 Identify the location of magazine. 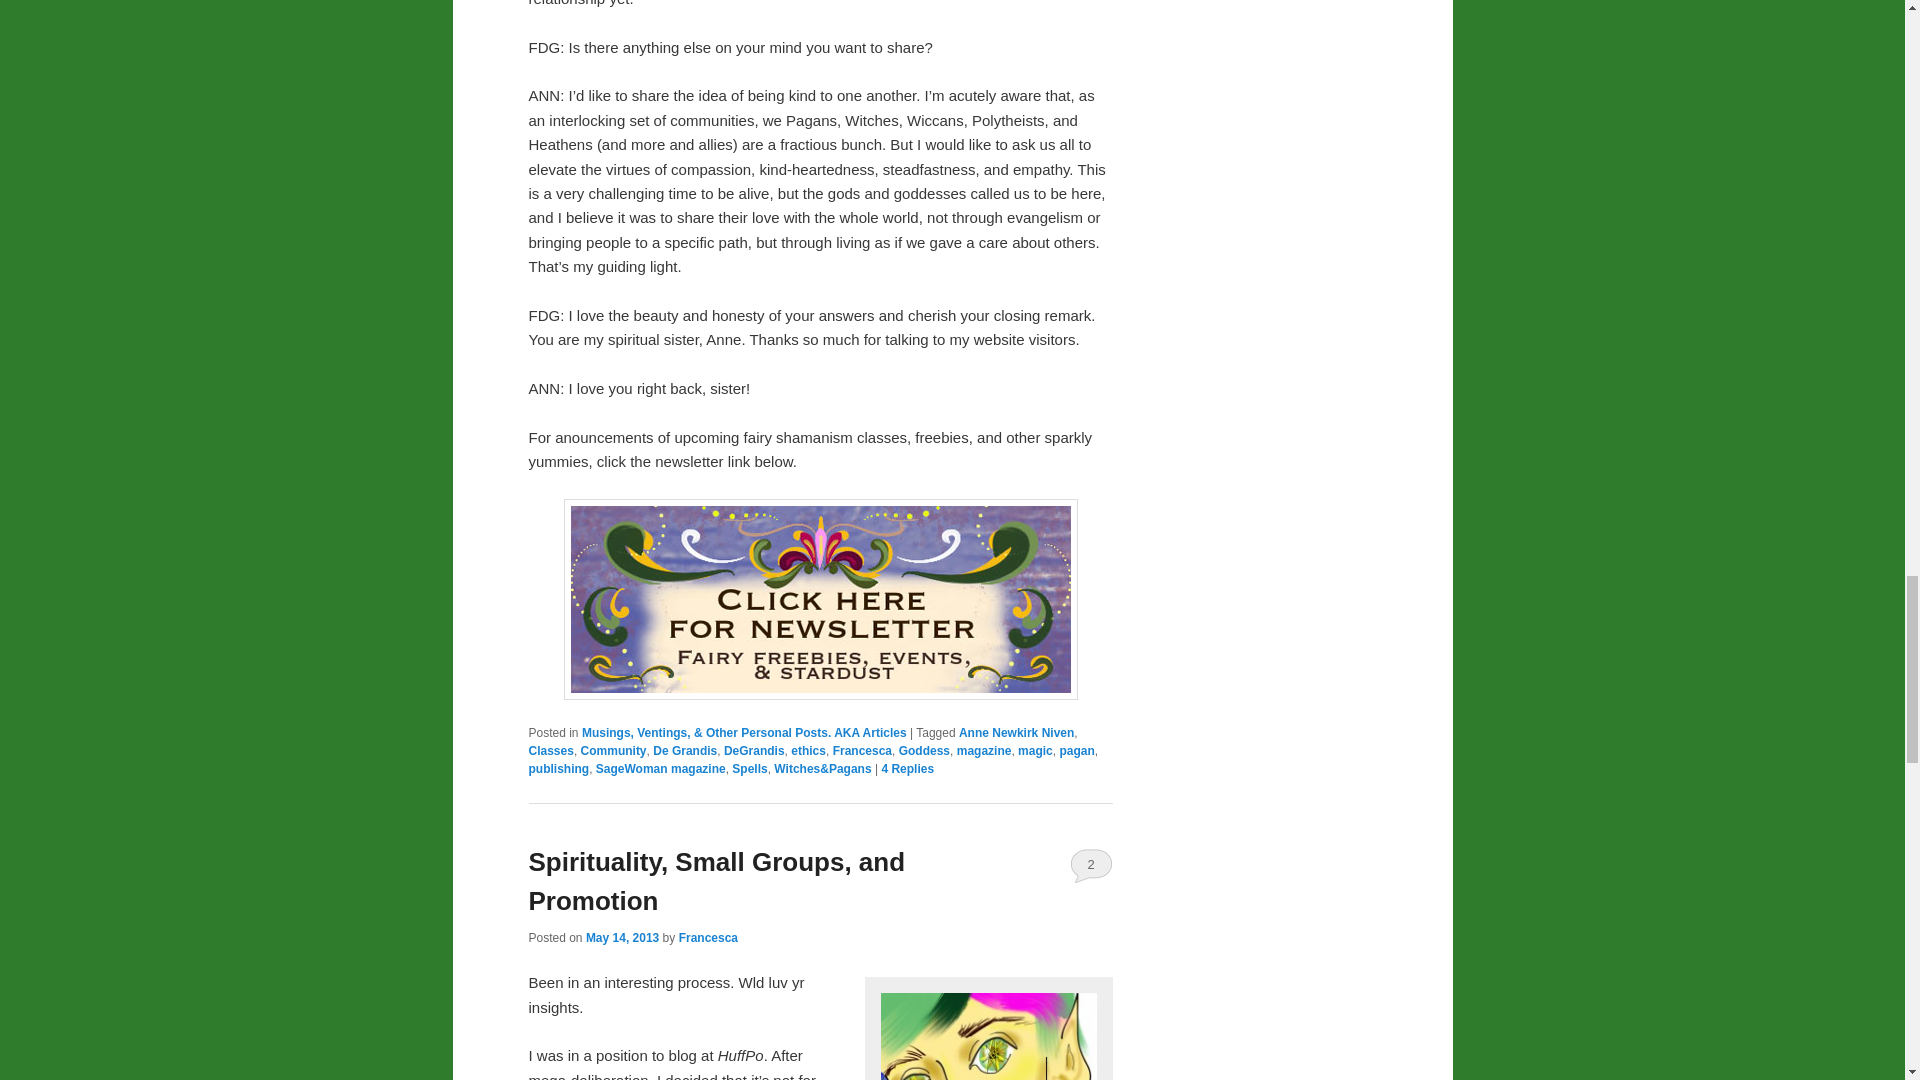
(984, 751).